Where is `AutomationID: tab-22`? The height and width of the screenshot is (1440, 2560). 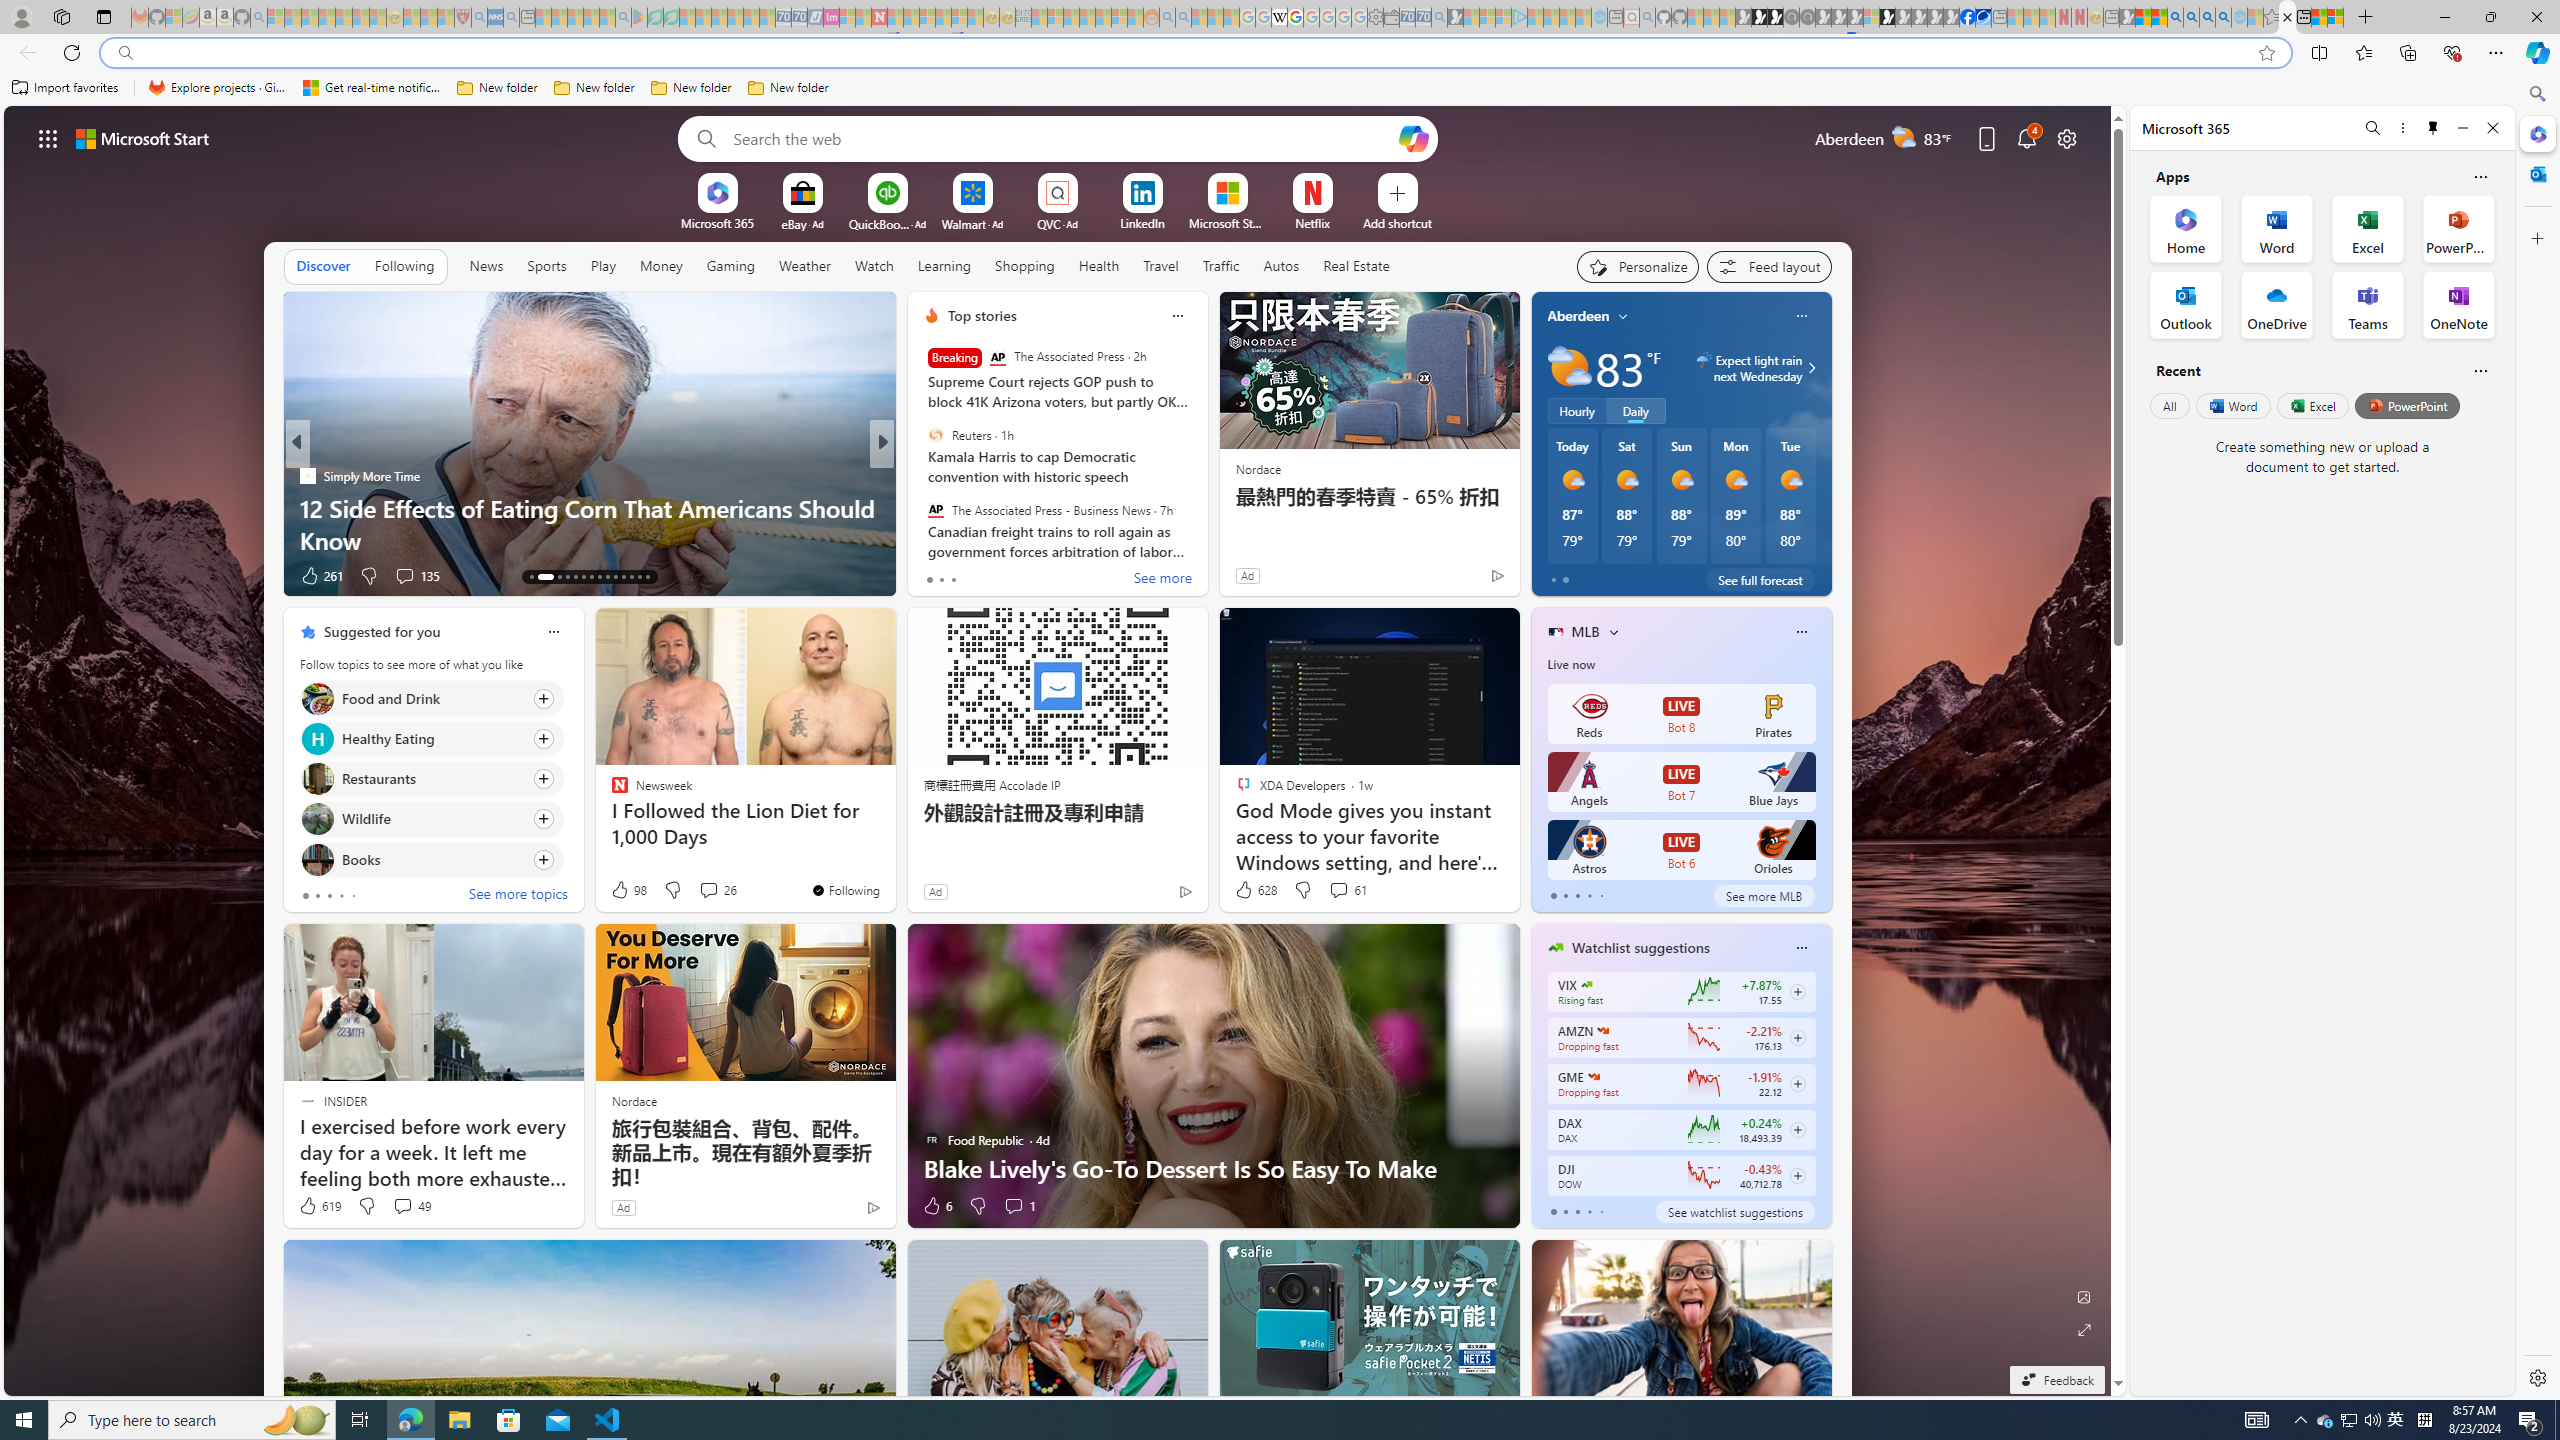 AutomationID: tab-22 is located at coordinates (615, 577).